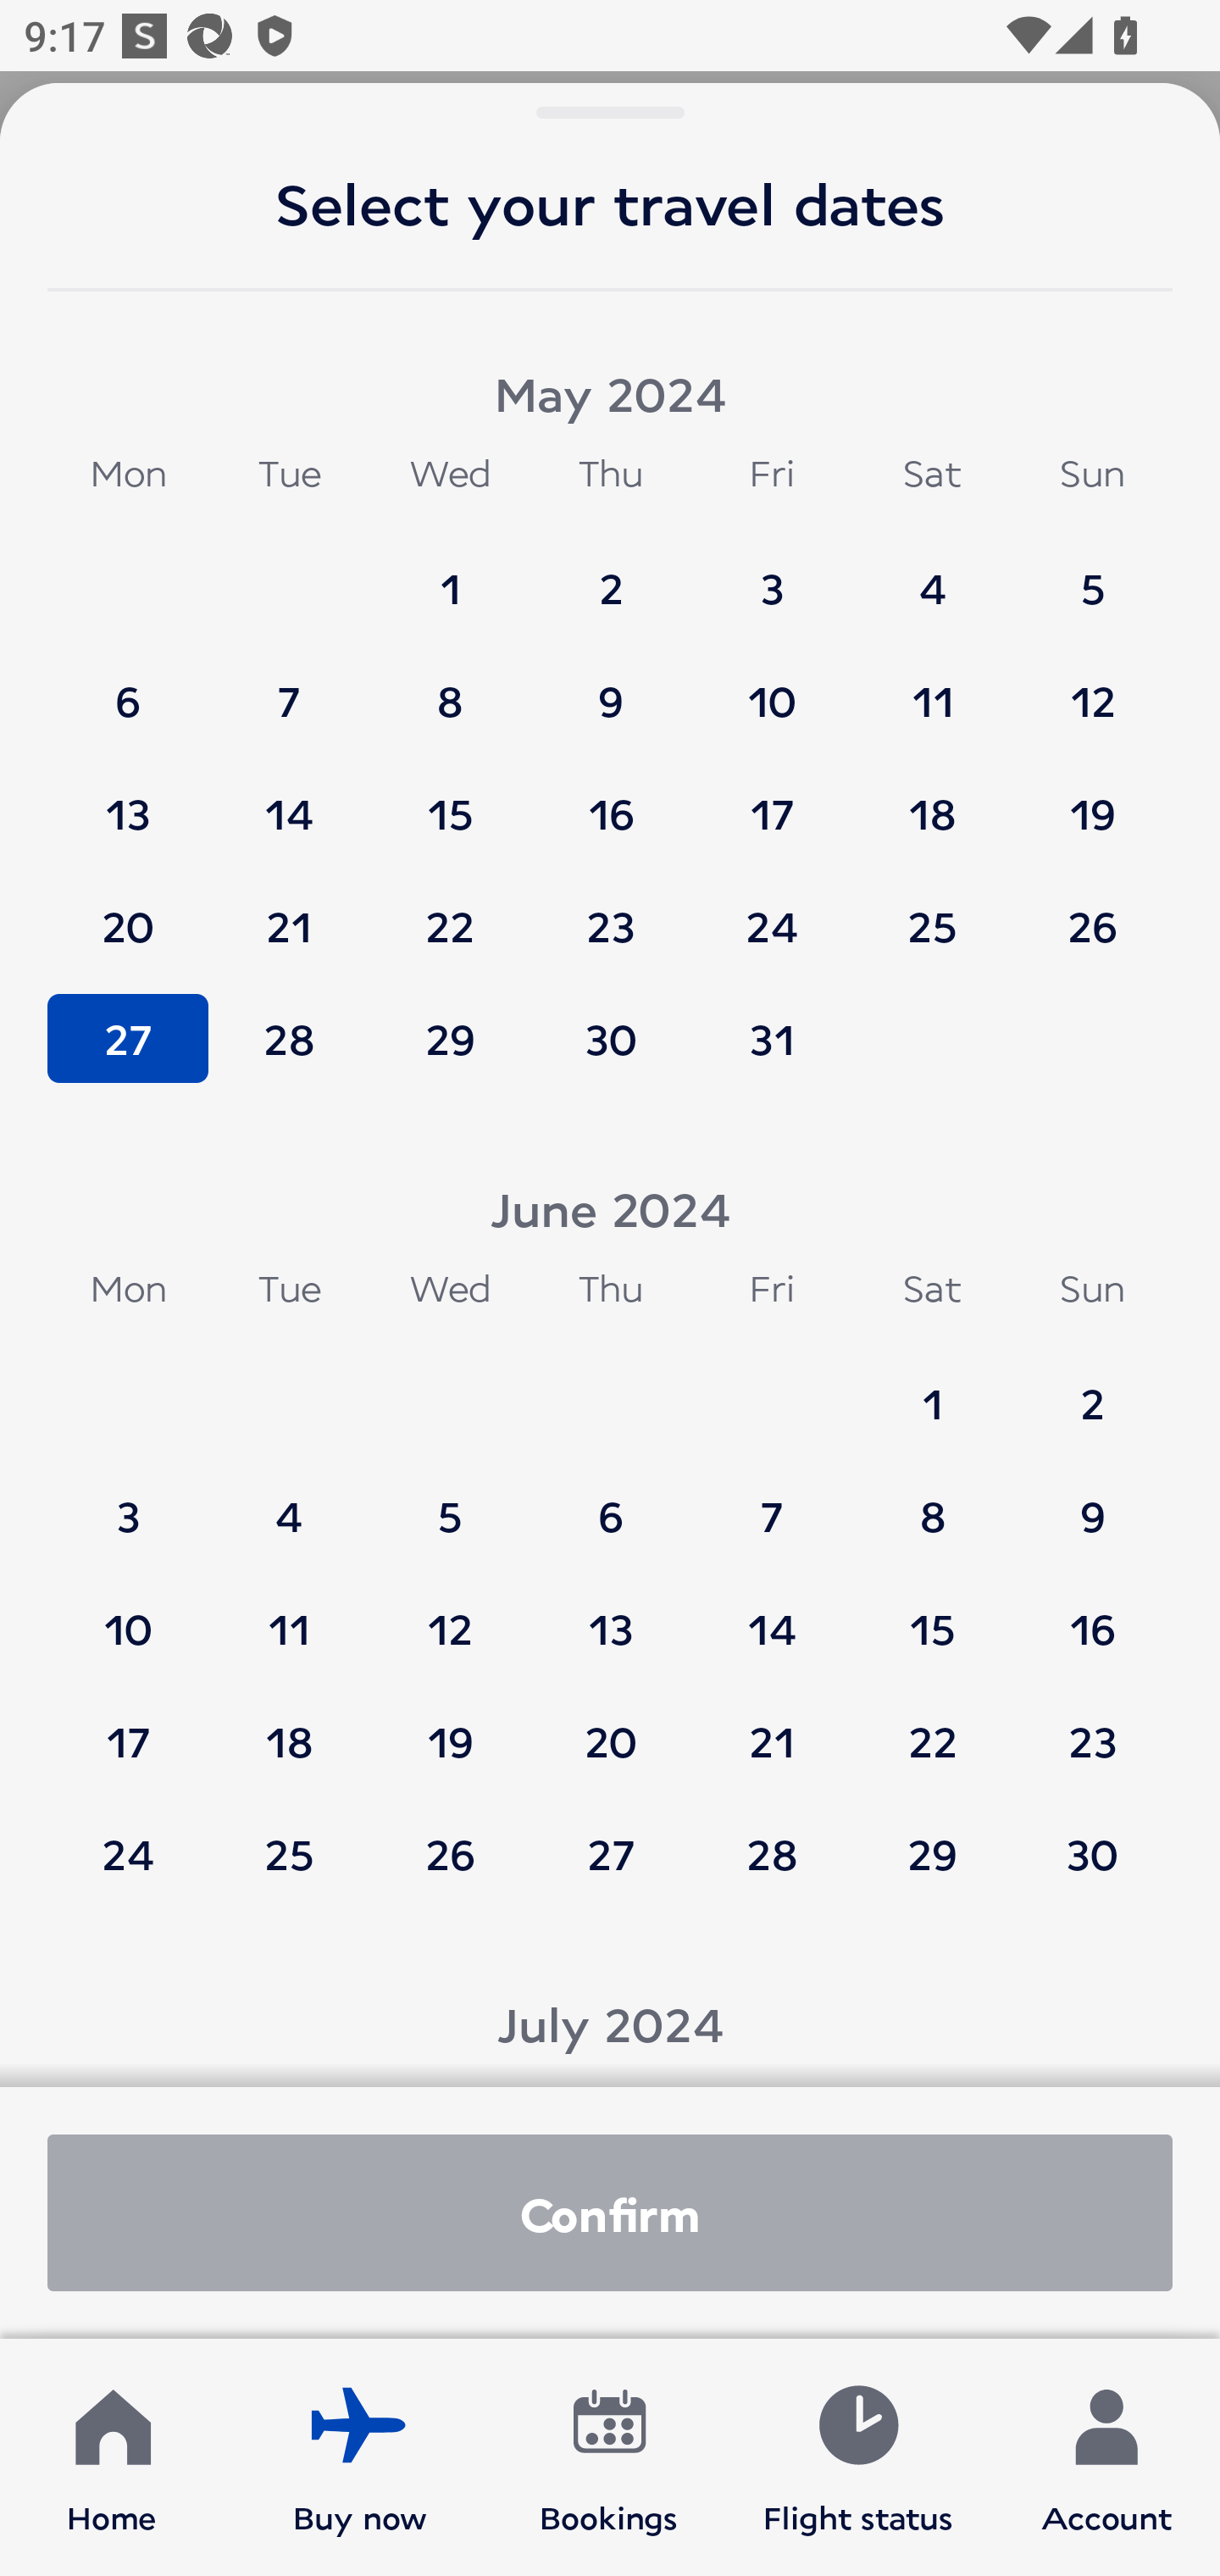 Image resolution: width=1220 pixels, height=2576 pixels. Describe the element at coordinates (289, 1039) in the screenshot. I see `28` at that location.